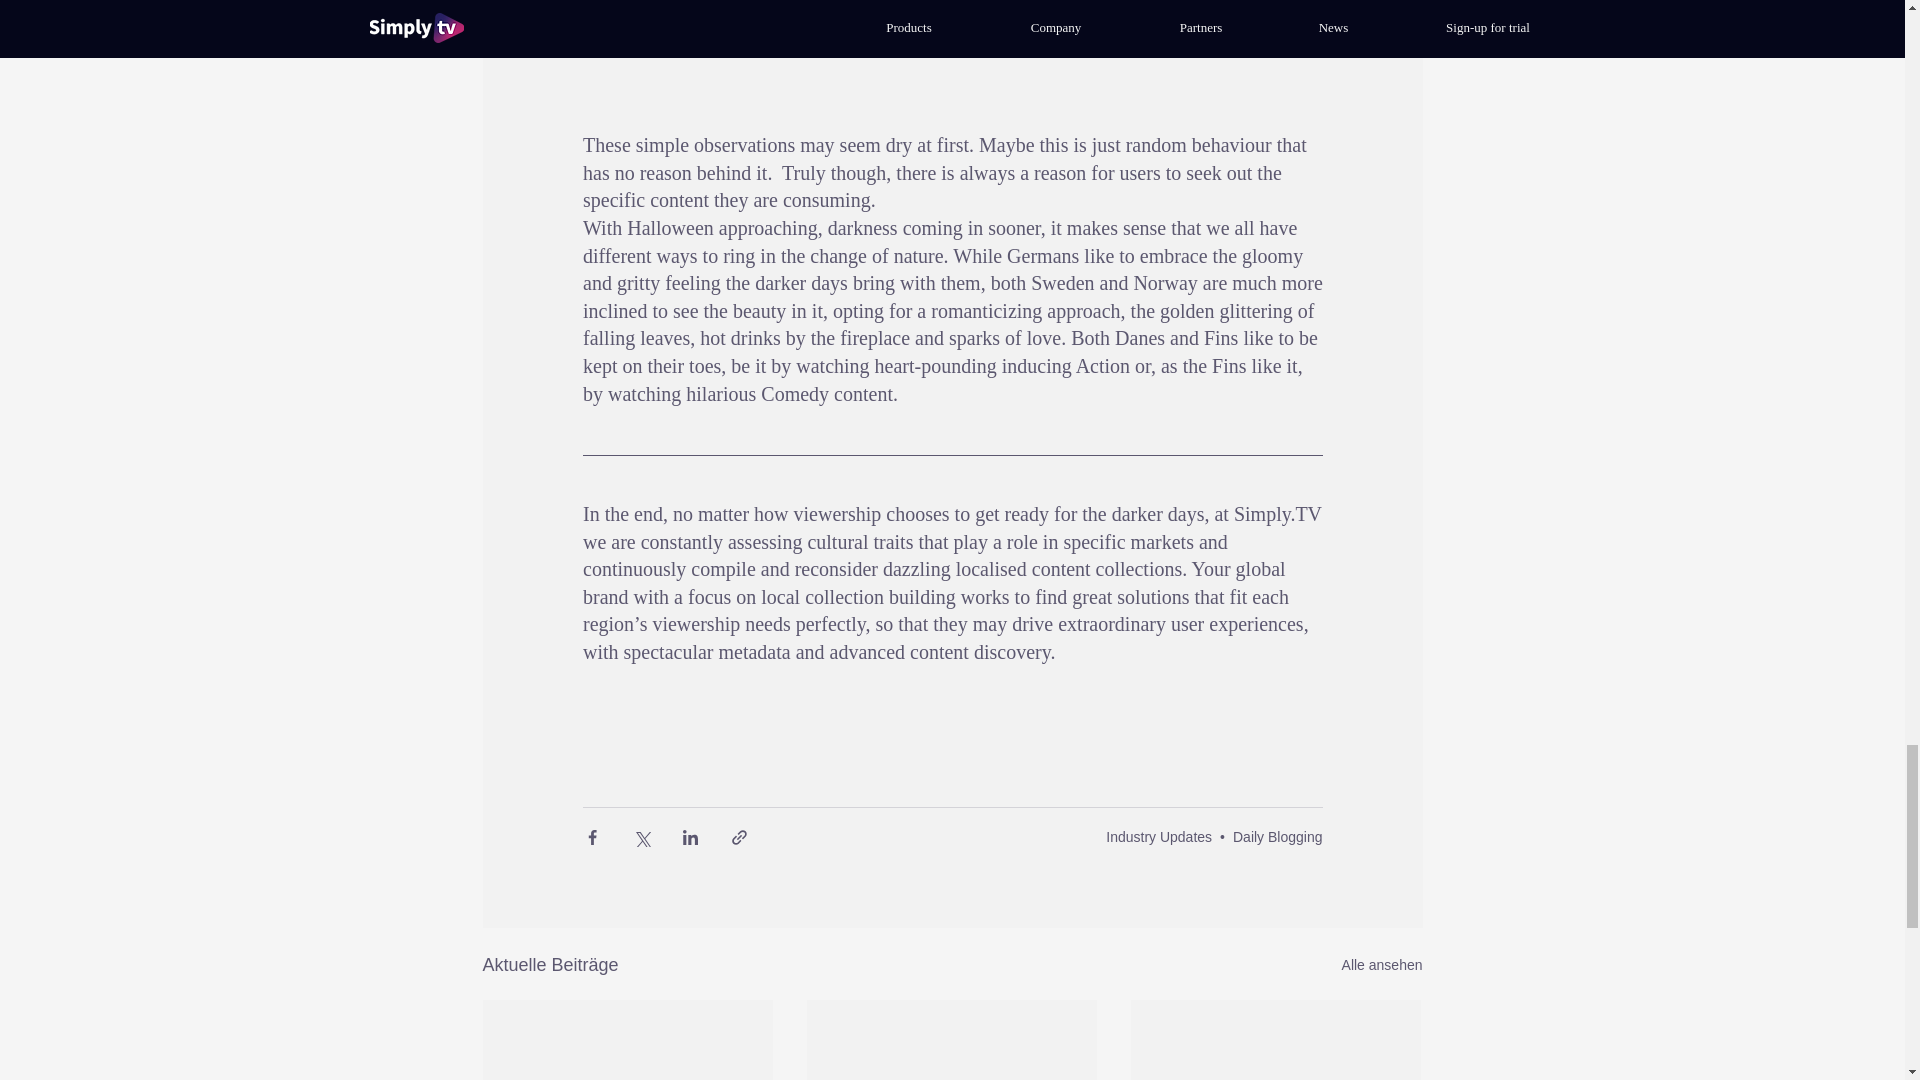 Image resolution: width=1920 pixels, height=1080 pixels. Describe the element at coordinates (1277, 836) in the screenshot. I see `Daily Blogging` at that location.